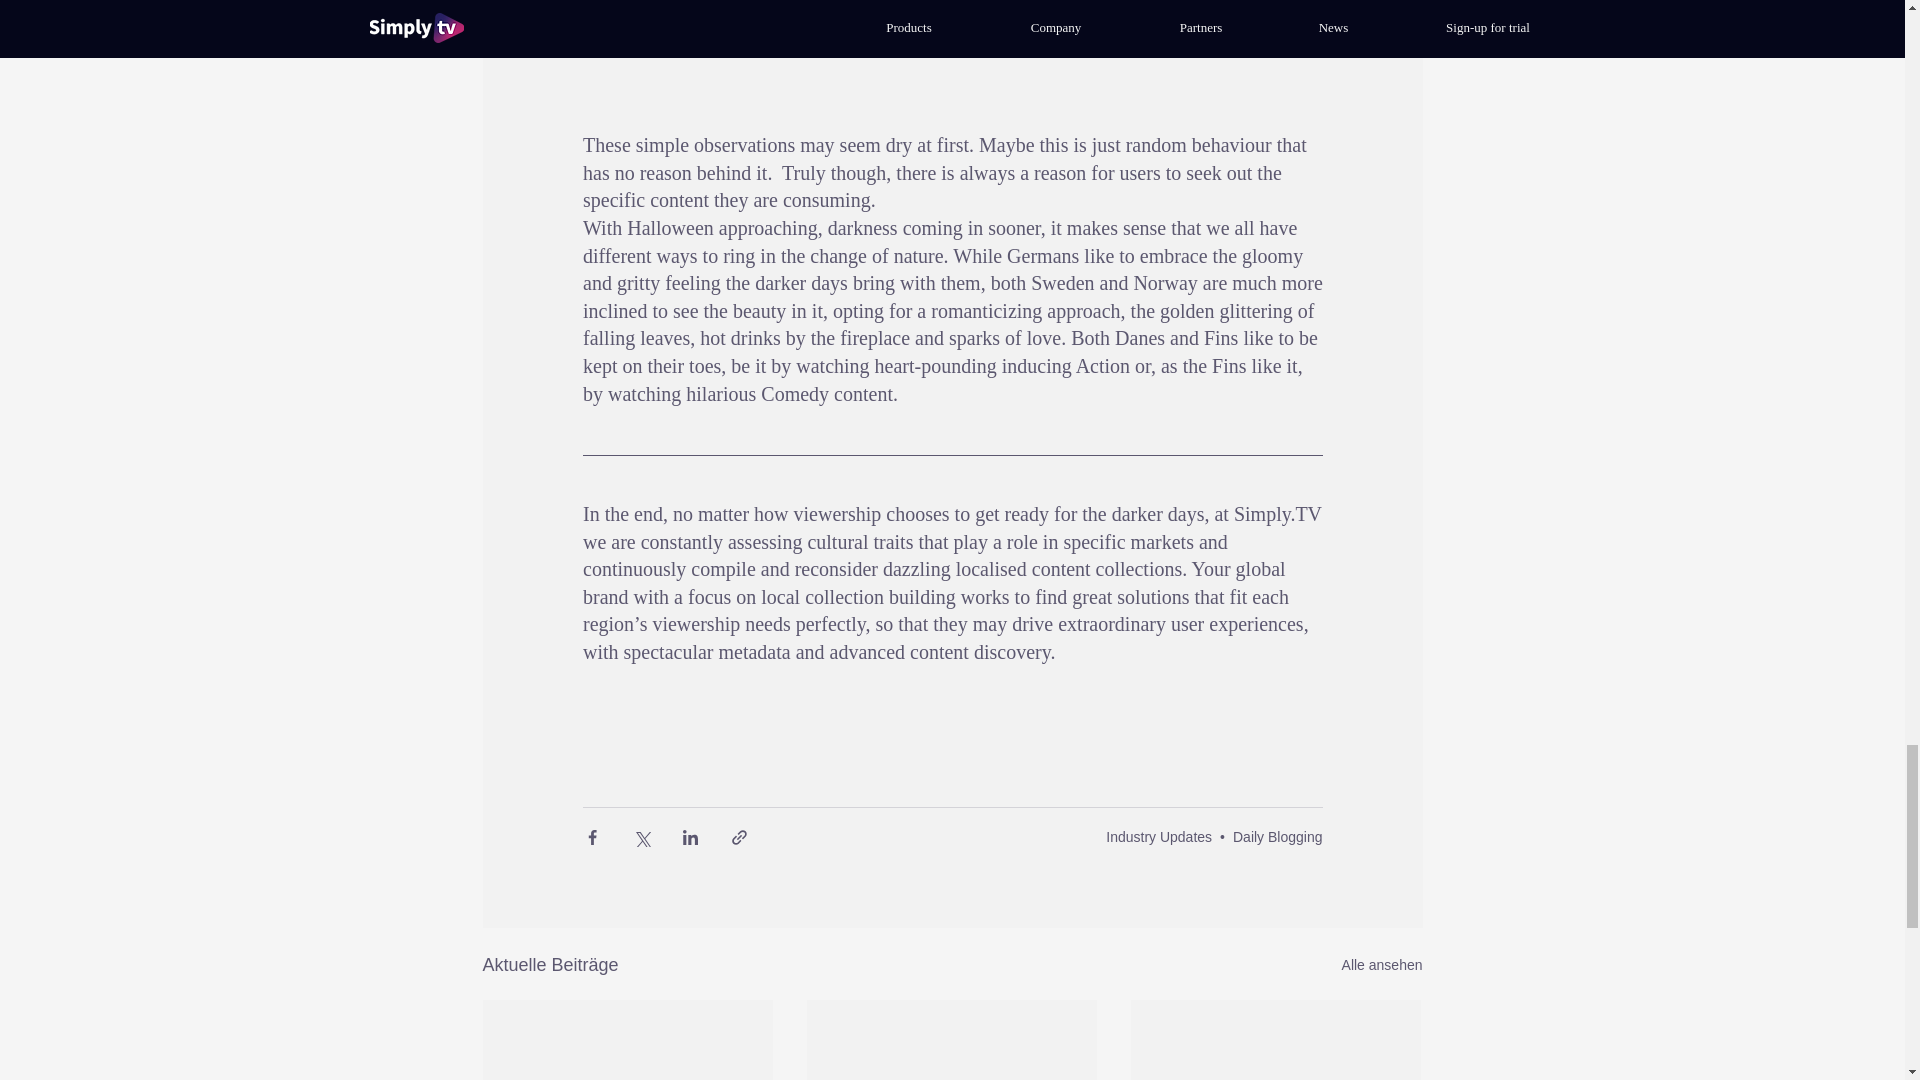 Image resolution: width=1920 pixels, height=1080 pixels. Describe the element at coordinates (1277, 836) in the screenshot. I see `Daily Blogging` at that location.